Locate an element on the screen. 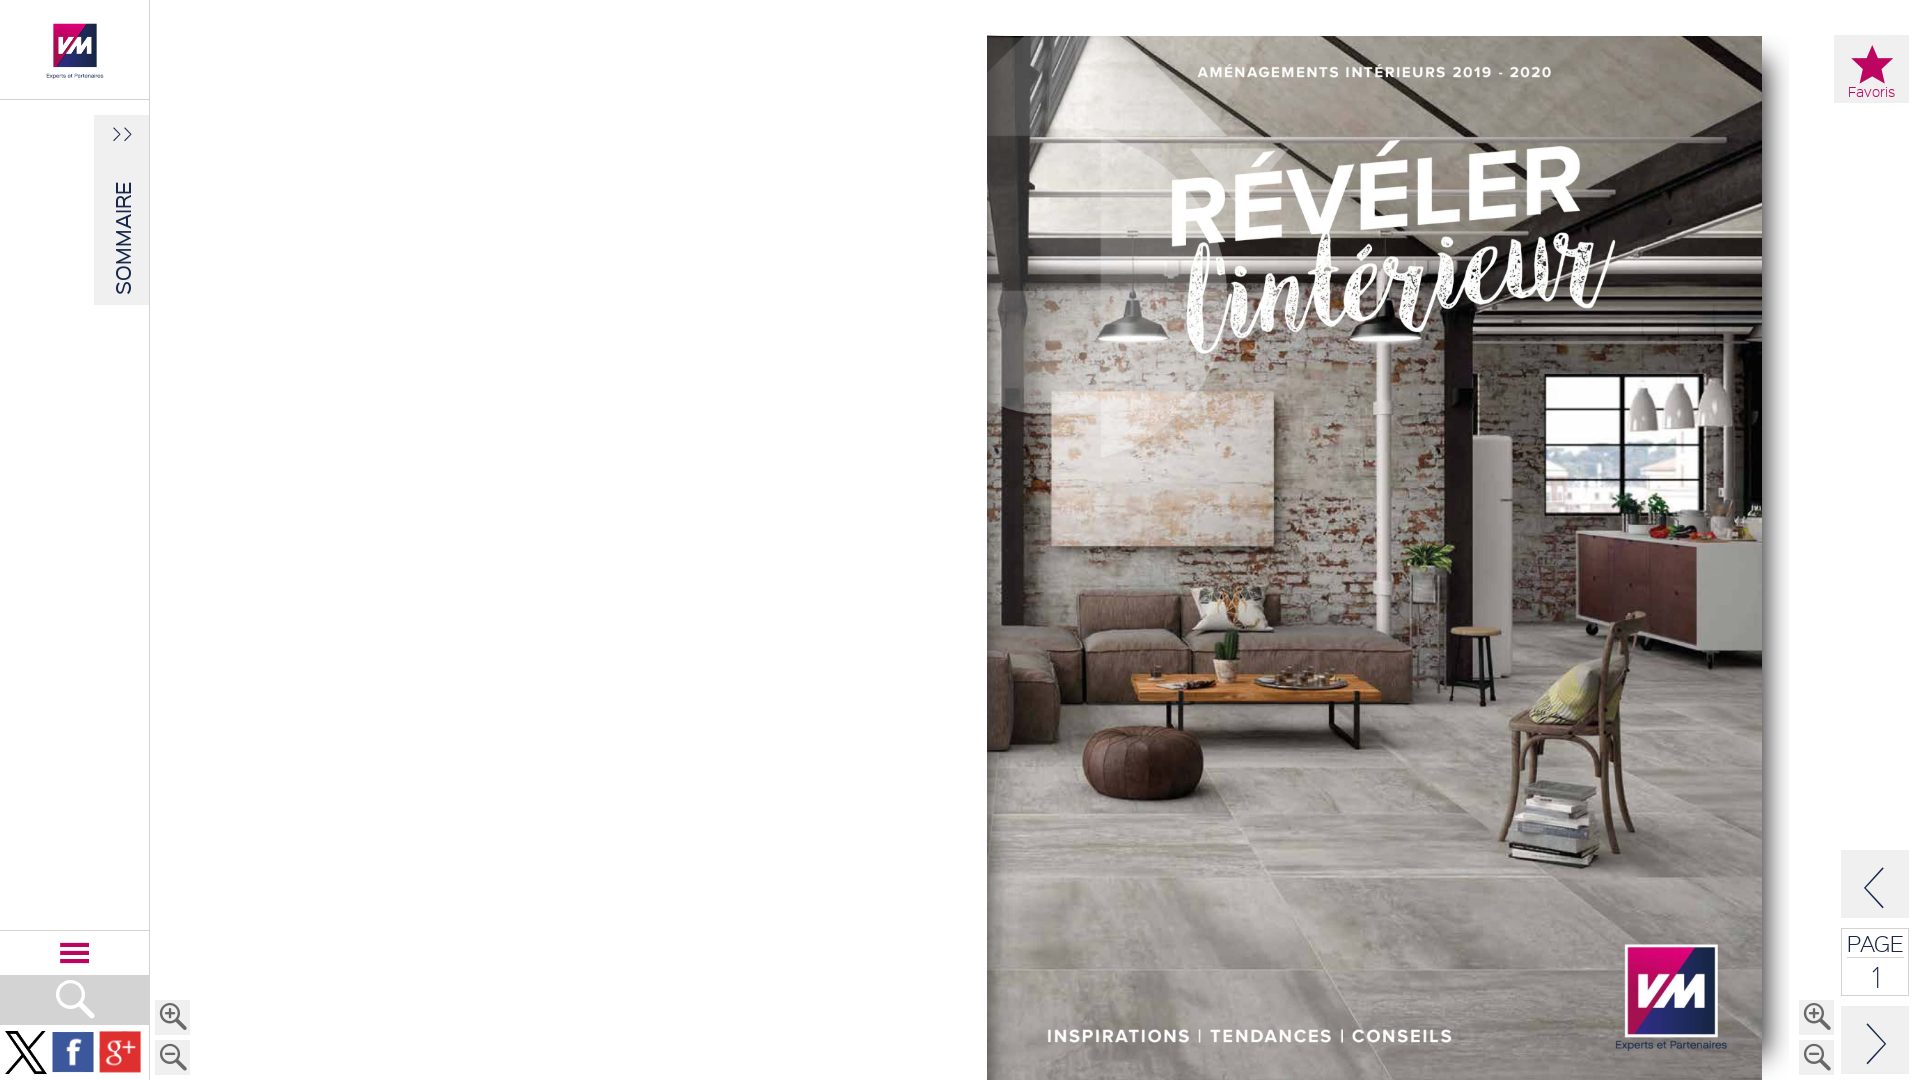  Partager sur facebook is located at coordinates (73, 1052).